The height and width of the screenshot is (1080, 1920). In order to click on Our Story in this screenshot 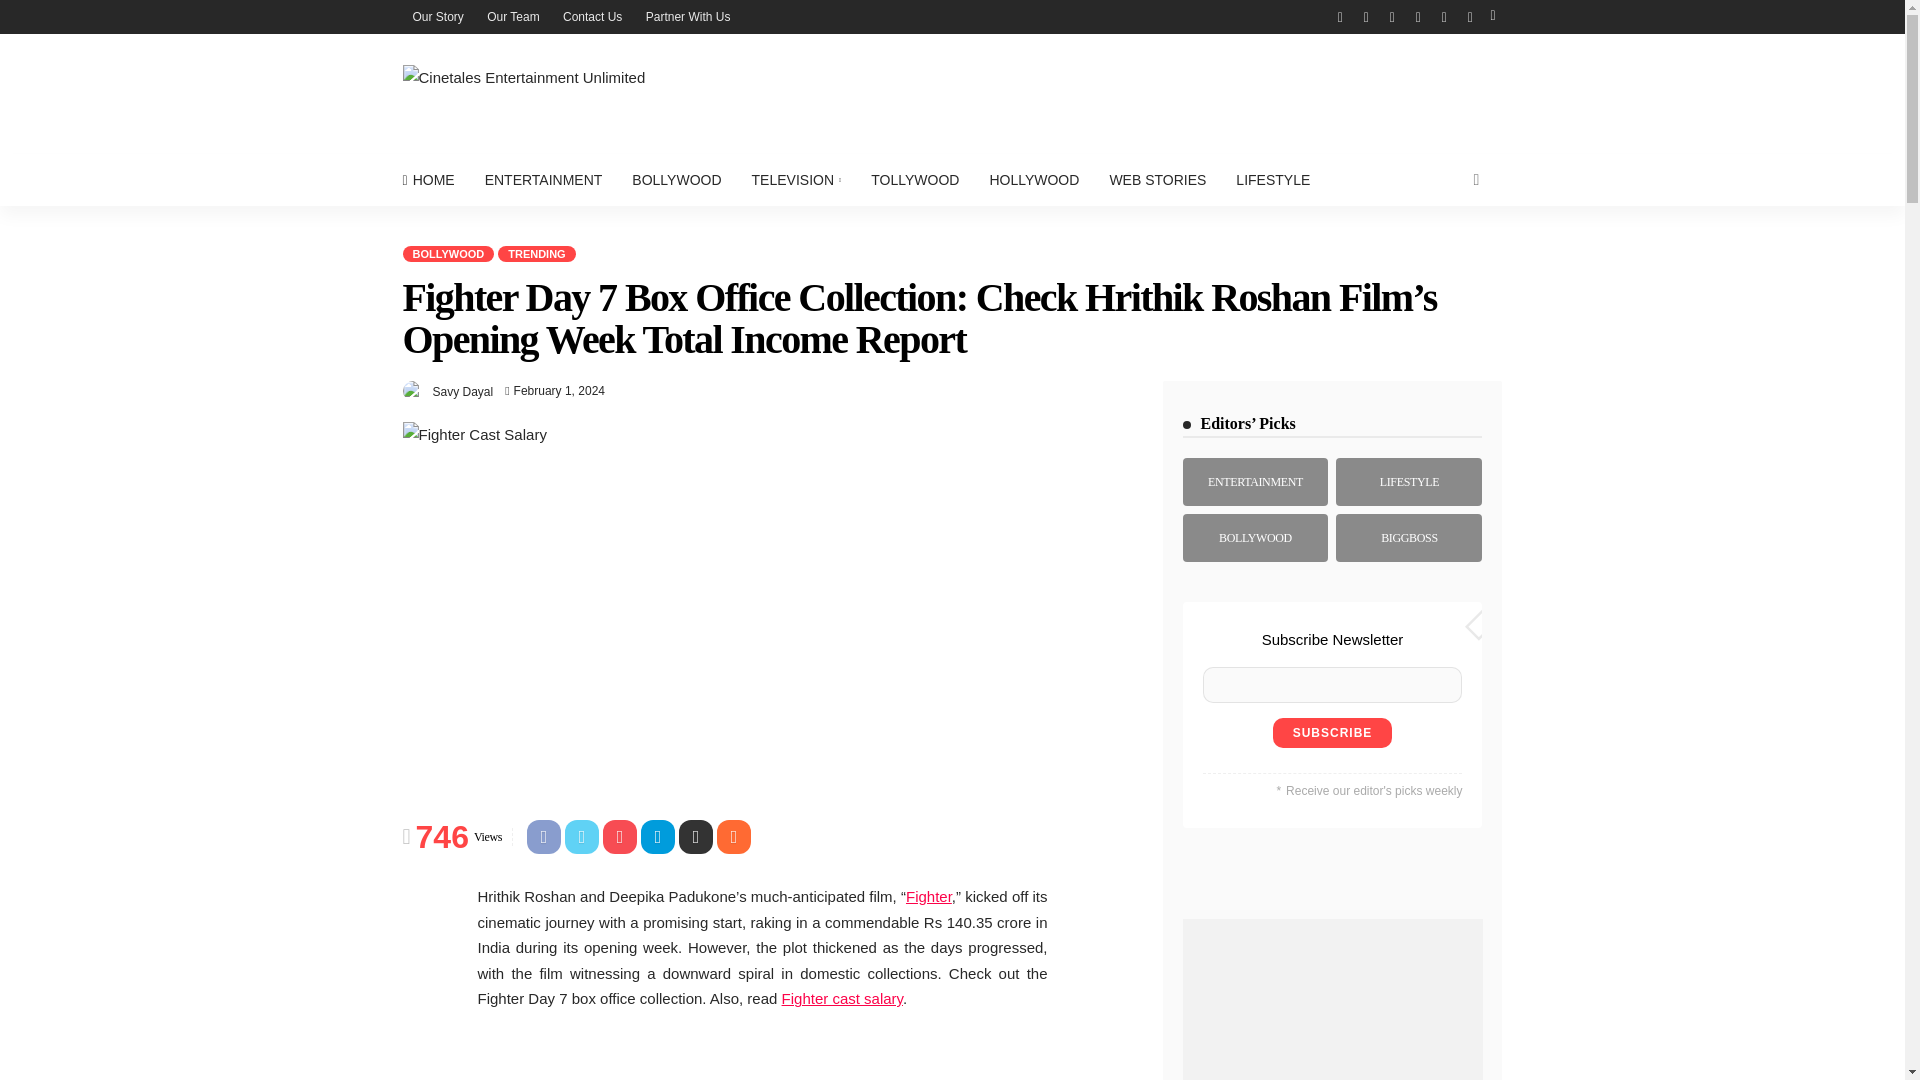, I will do `click(436, 16)`.